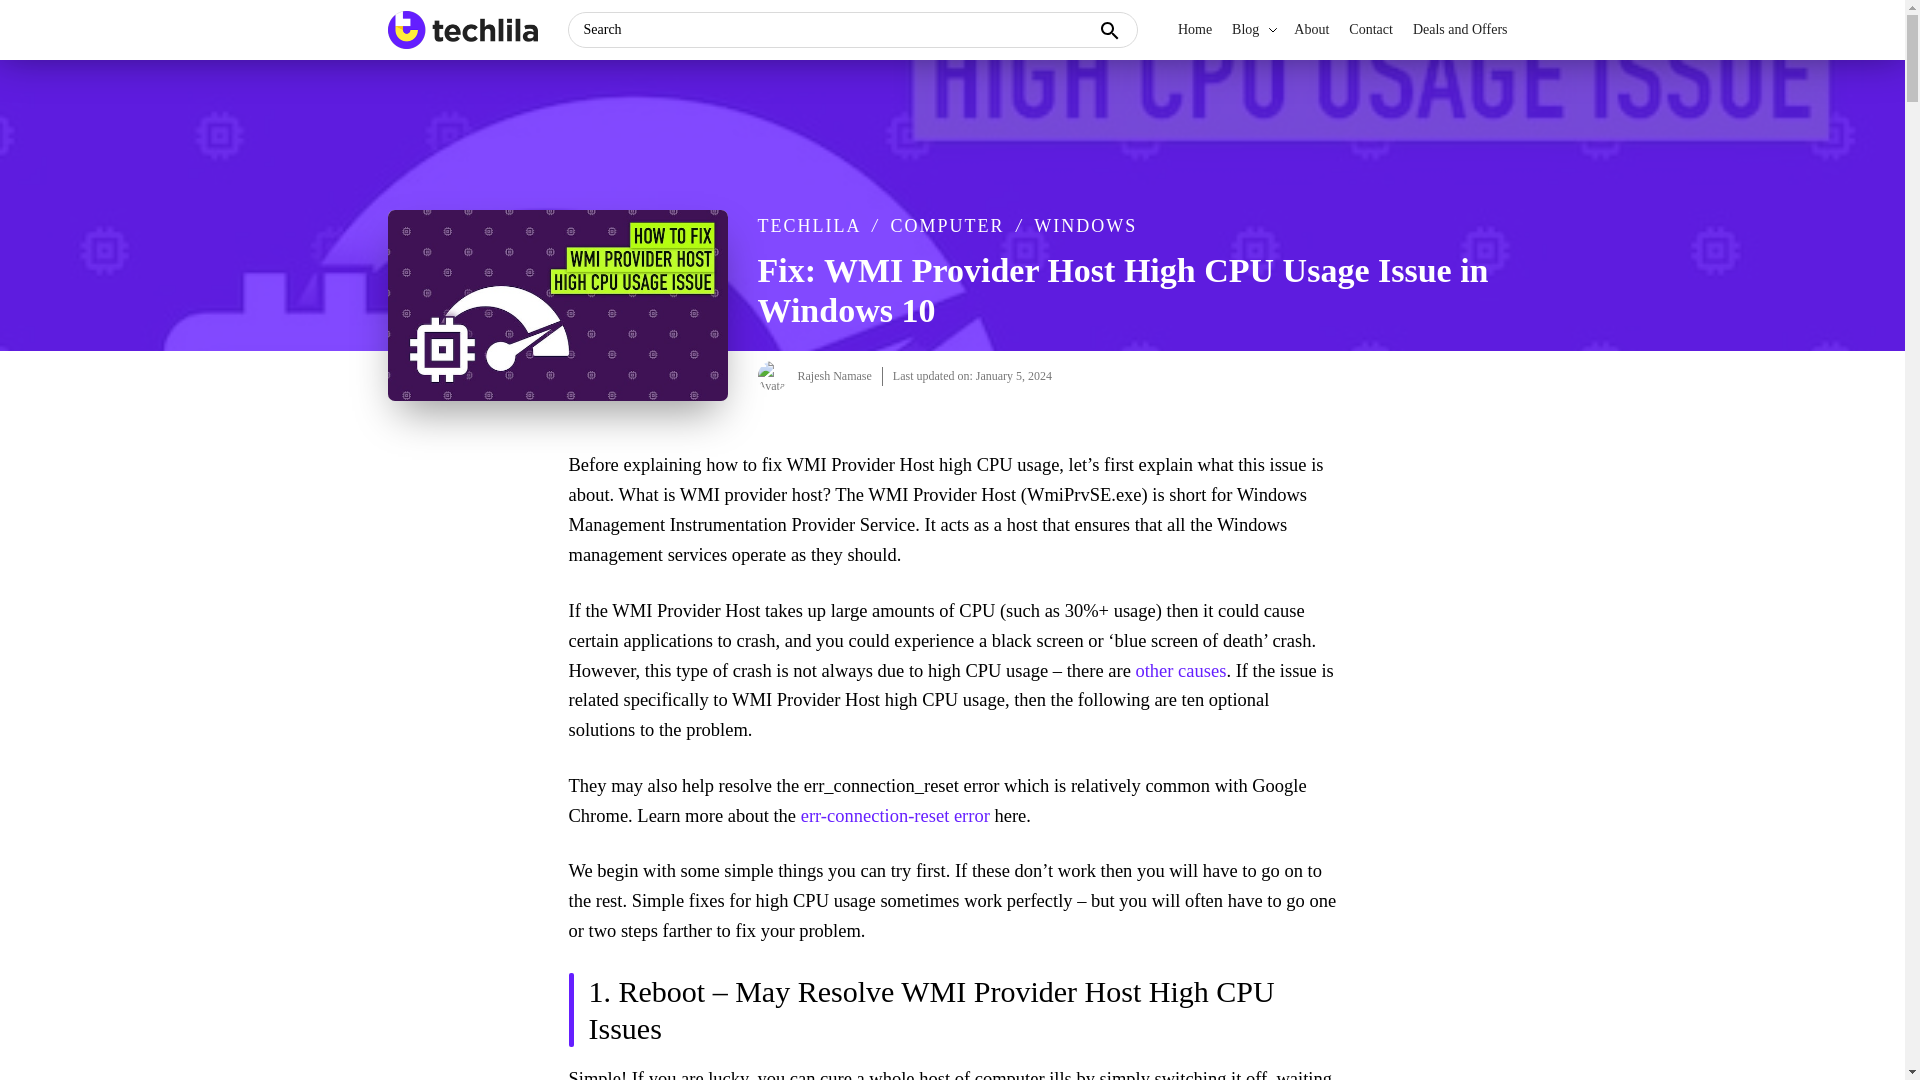  I want to click on TechLila, so click(470, 50).